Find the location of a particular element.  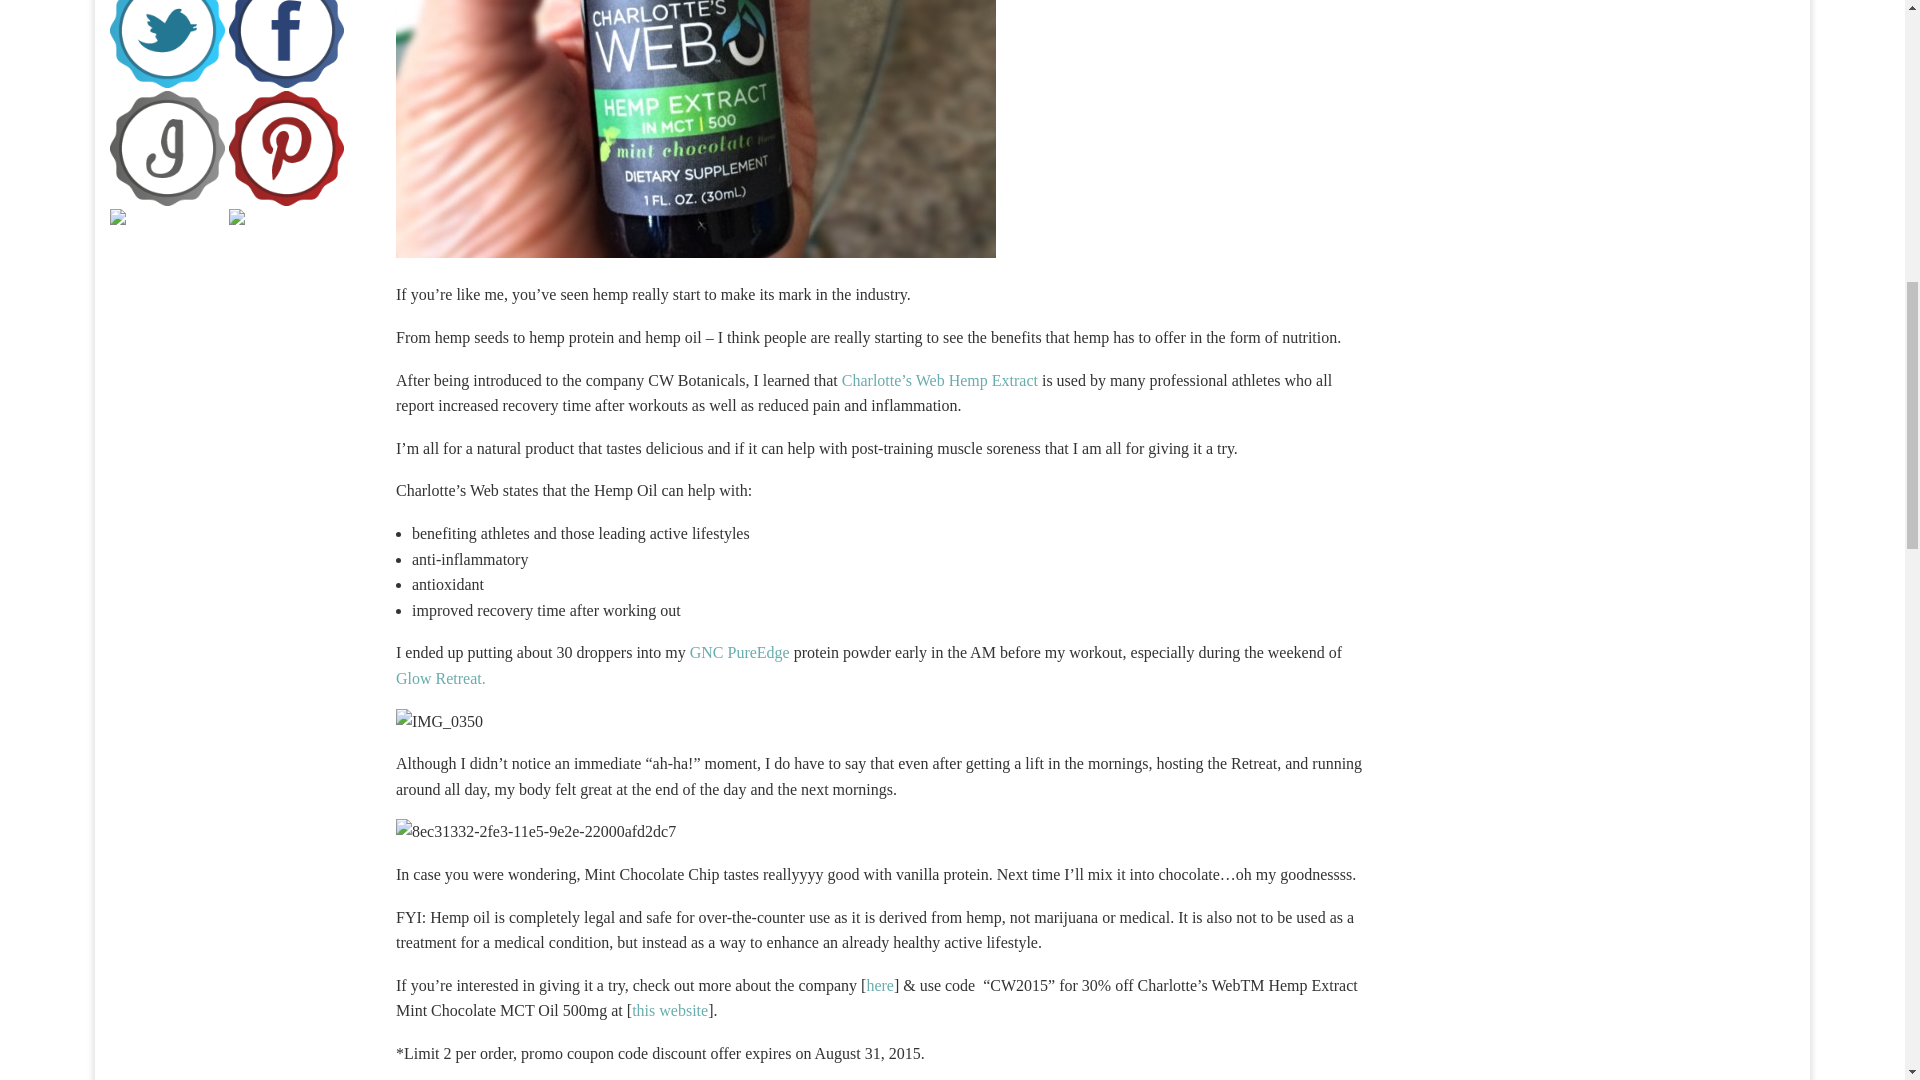

GNC PureEdge is located at coordinates (737, 652).